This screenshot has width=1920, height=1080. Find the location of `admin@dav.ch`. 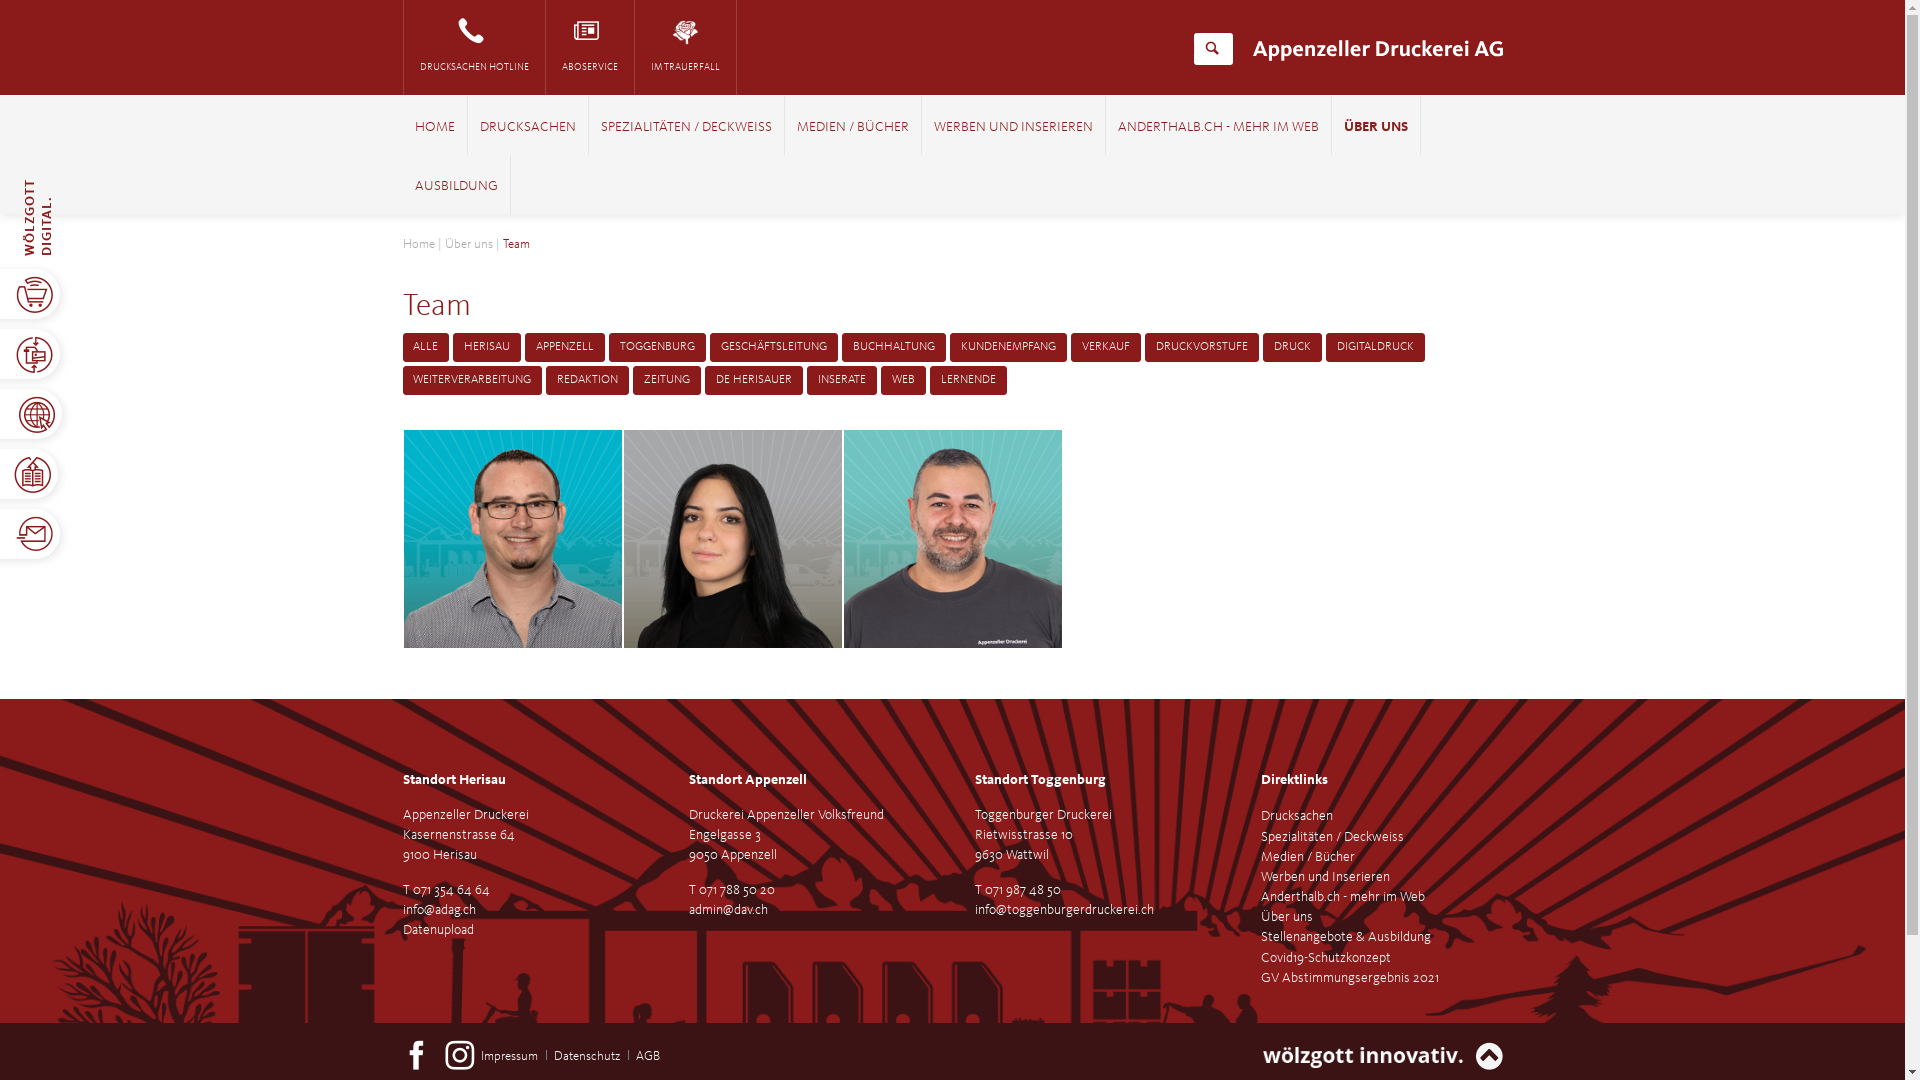

admin@dav.ch is located at coordinates (728, 910).